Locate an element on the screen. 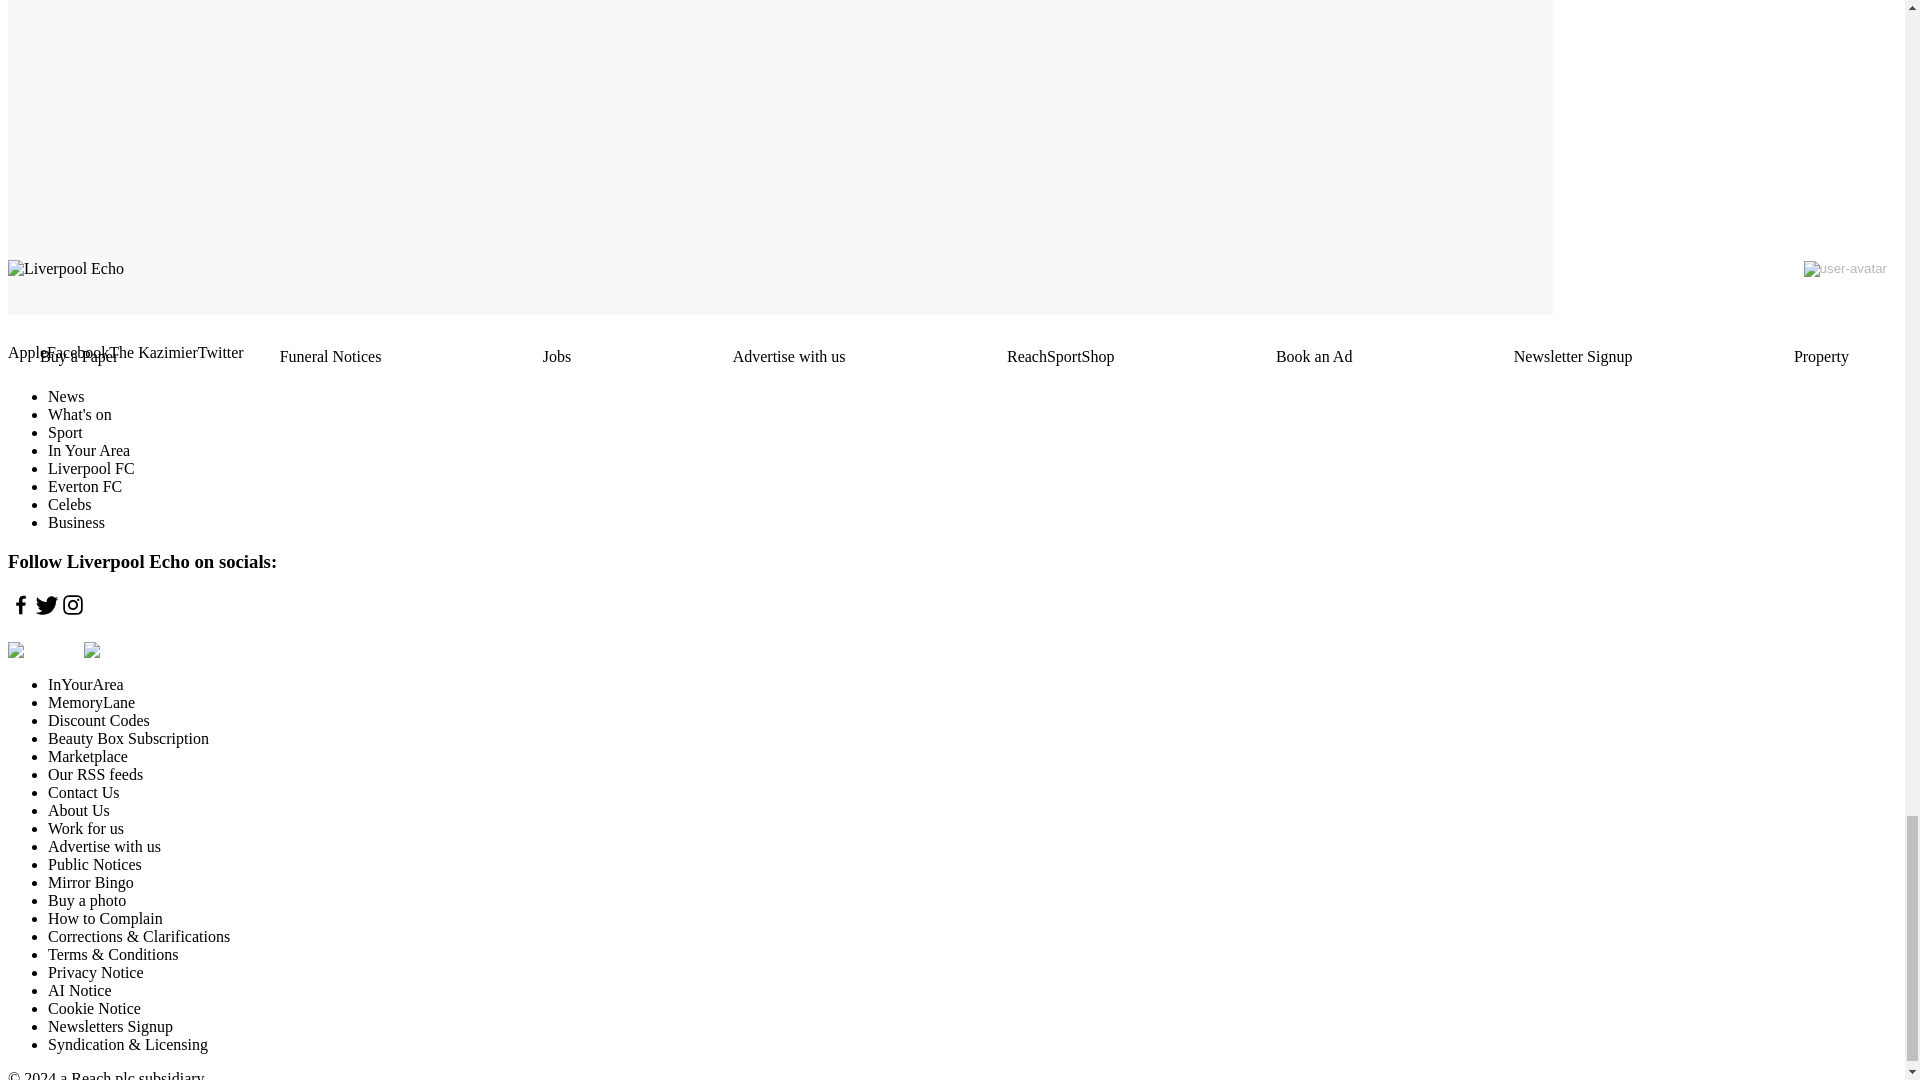 This screenshot has width=1920, height=1080. Facebook is located at coordinates (78, 352).